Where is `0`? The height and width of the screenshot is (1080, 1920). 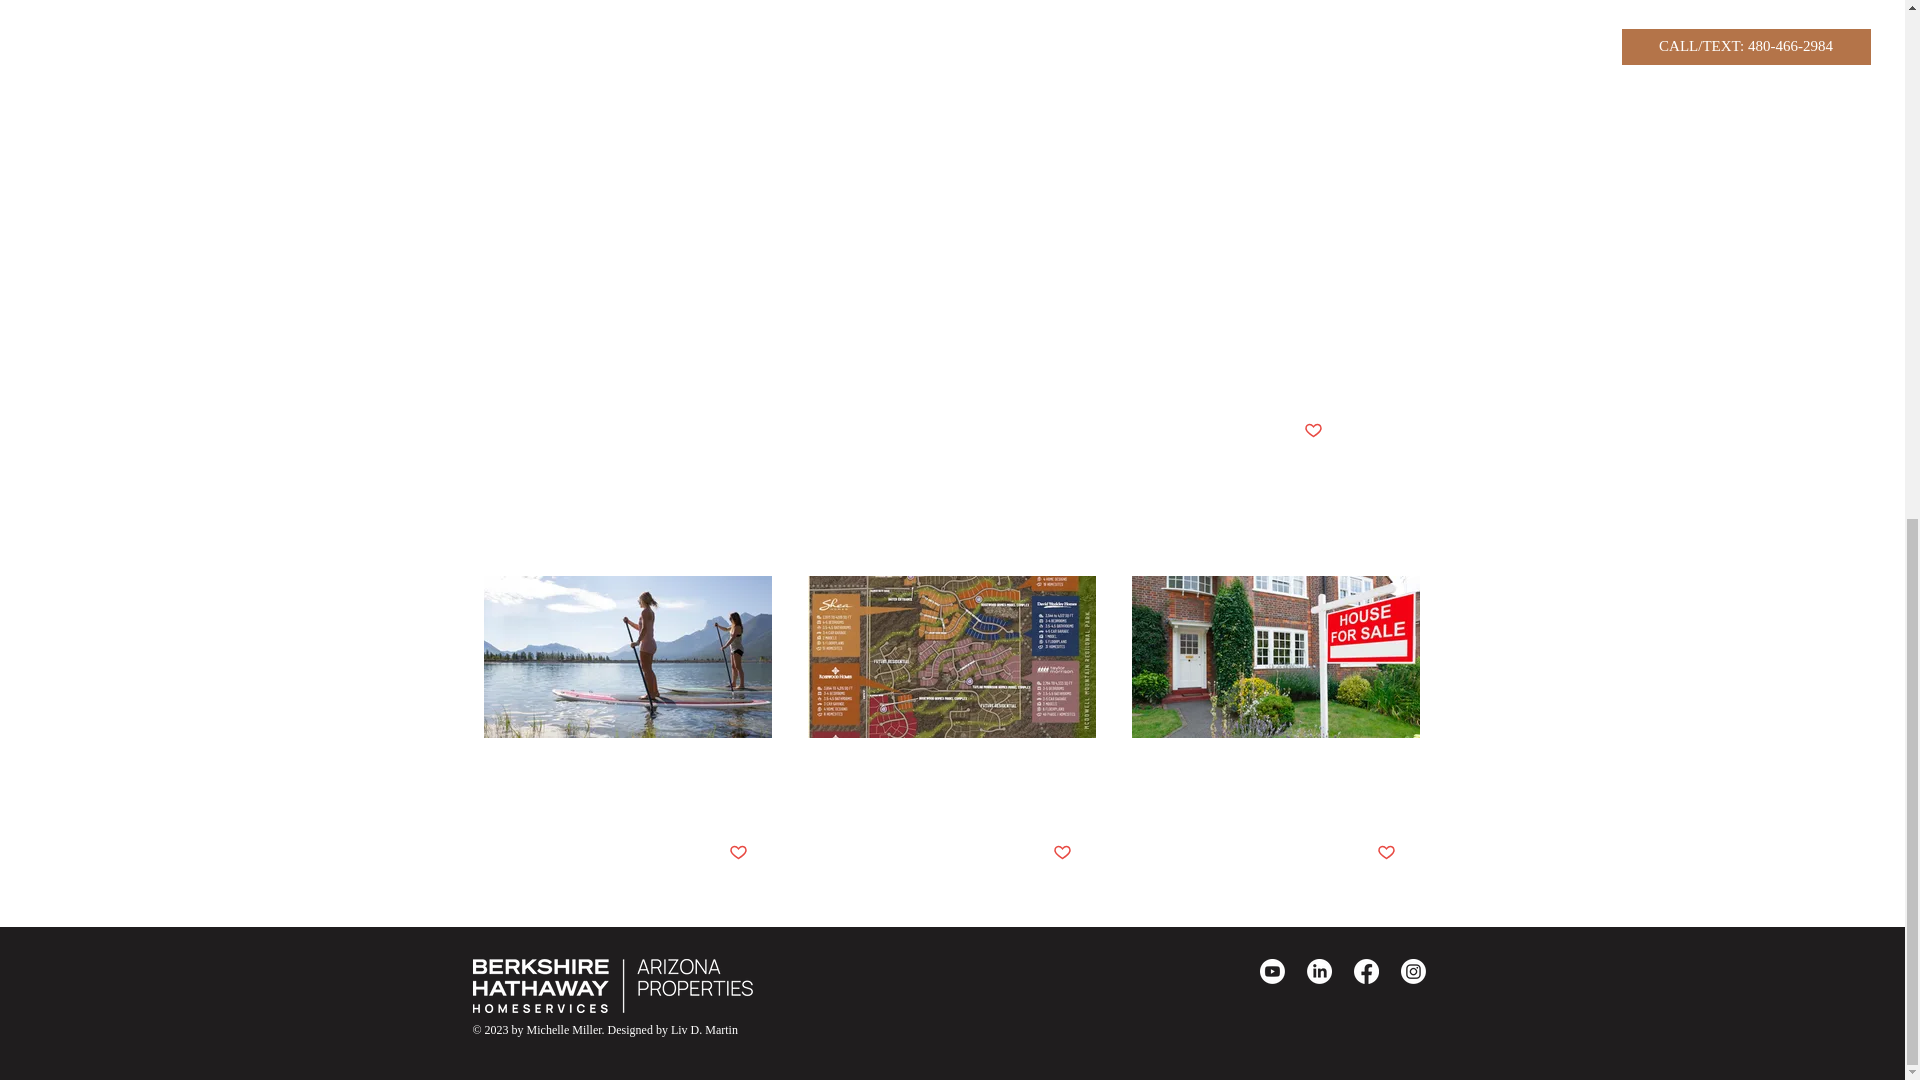 0 is located at coordinates (1228, 852).